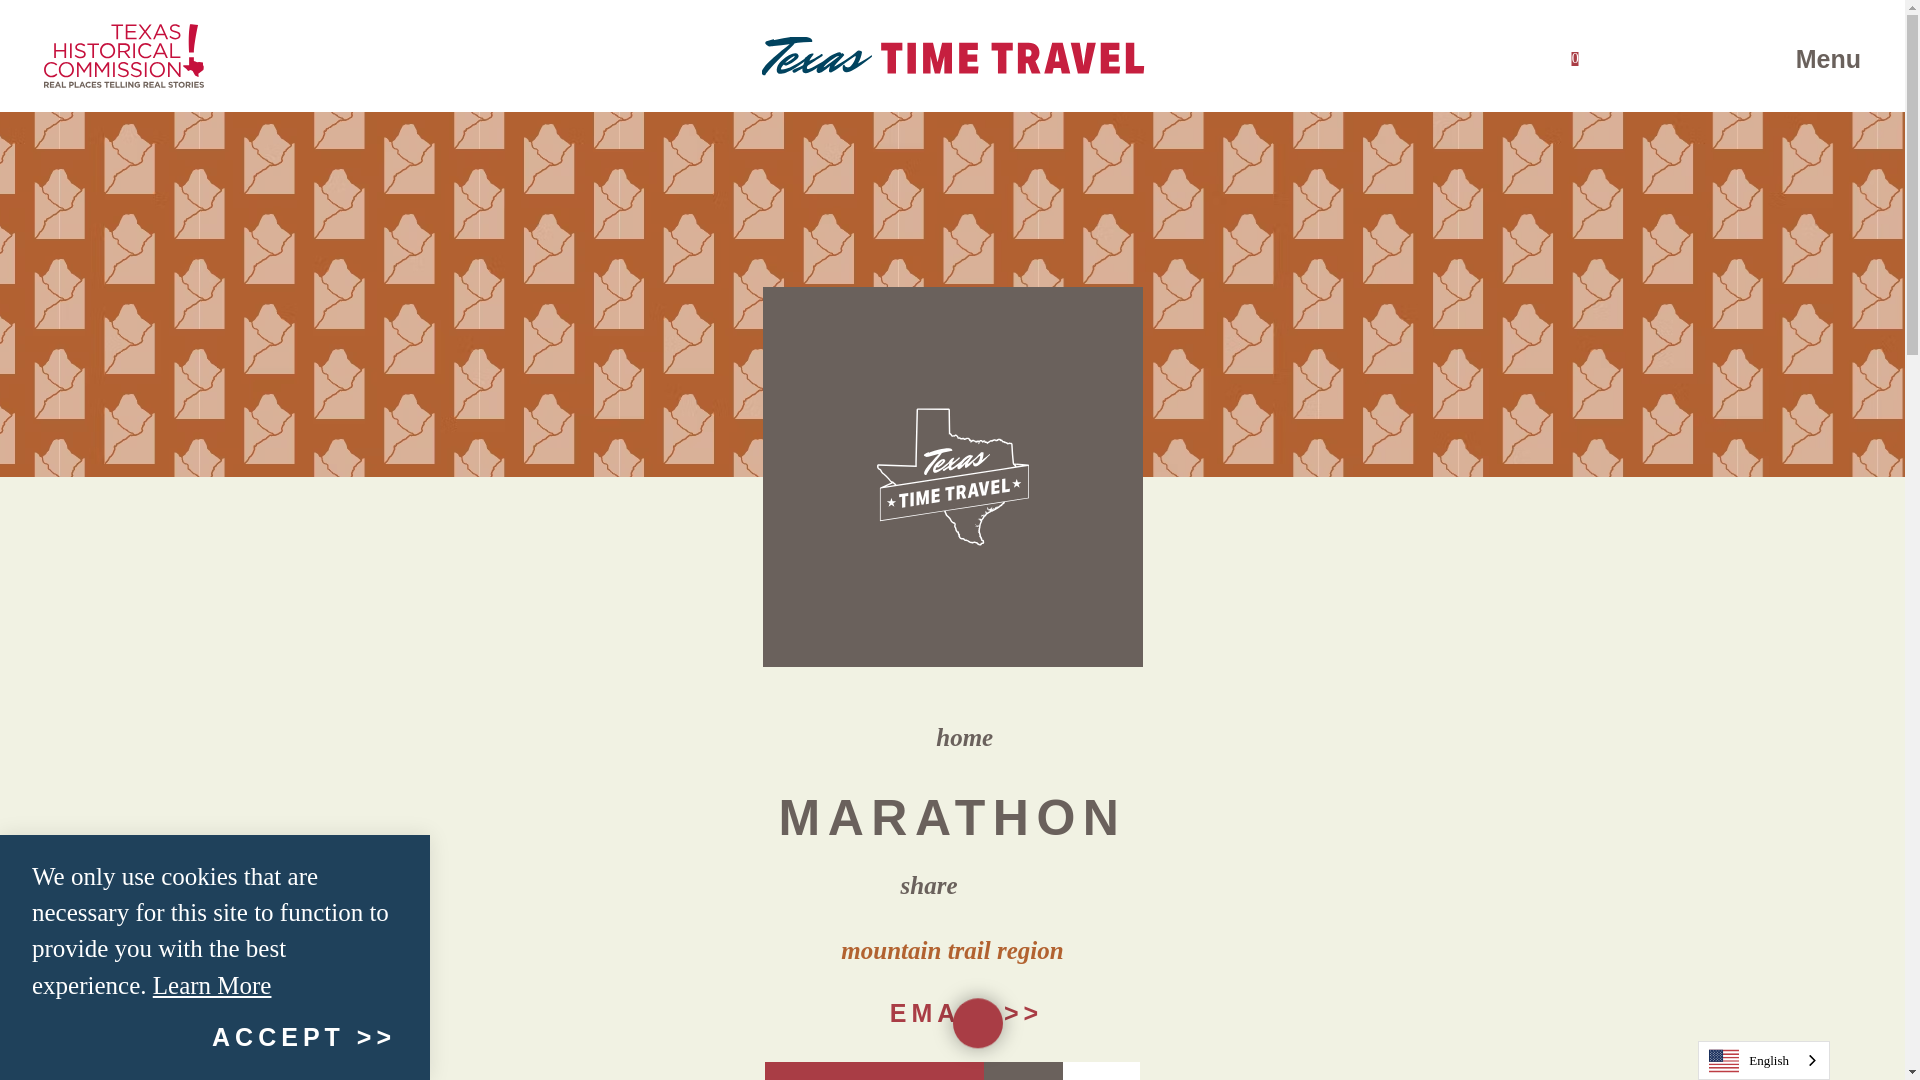  I want to click on Skip to content, so click(952, 56).